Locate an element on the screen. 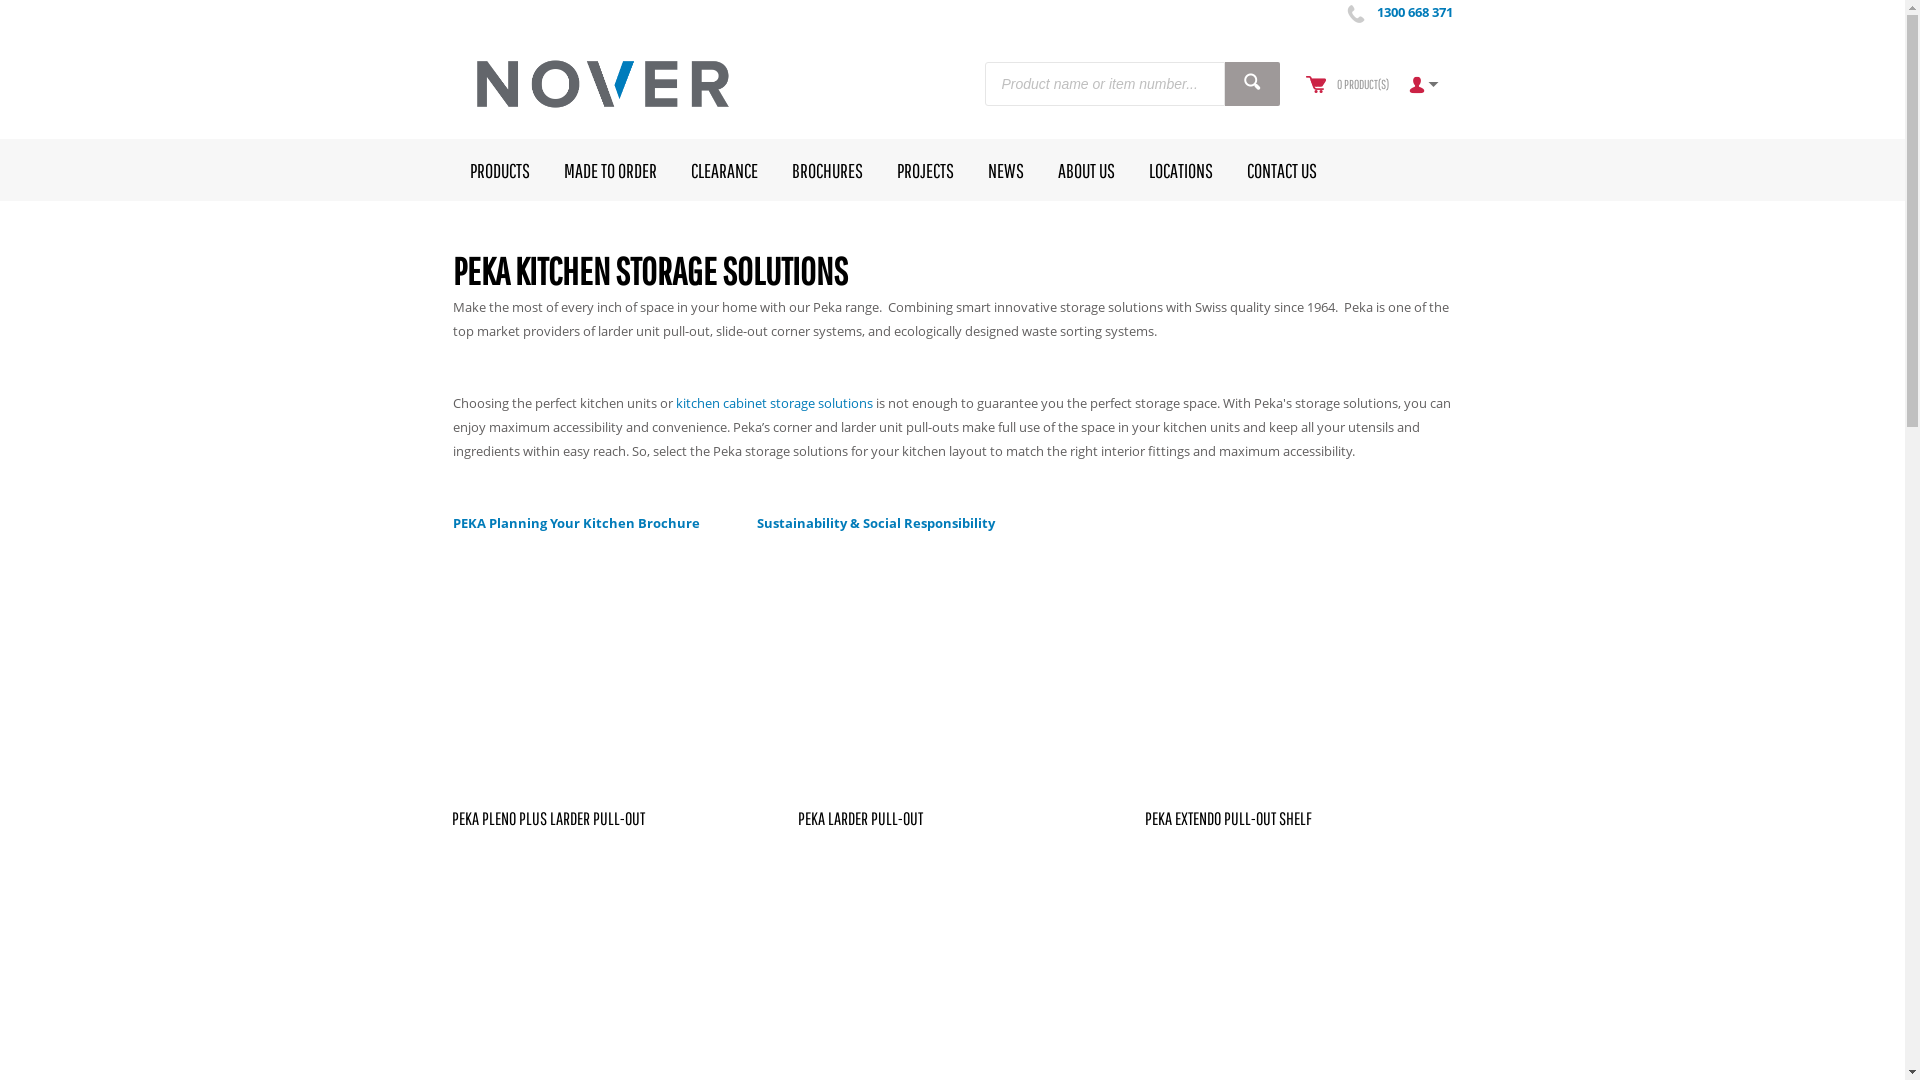  0 PRODUCT(S) is located at coordinates (1362, 84).